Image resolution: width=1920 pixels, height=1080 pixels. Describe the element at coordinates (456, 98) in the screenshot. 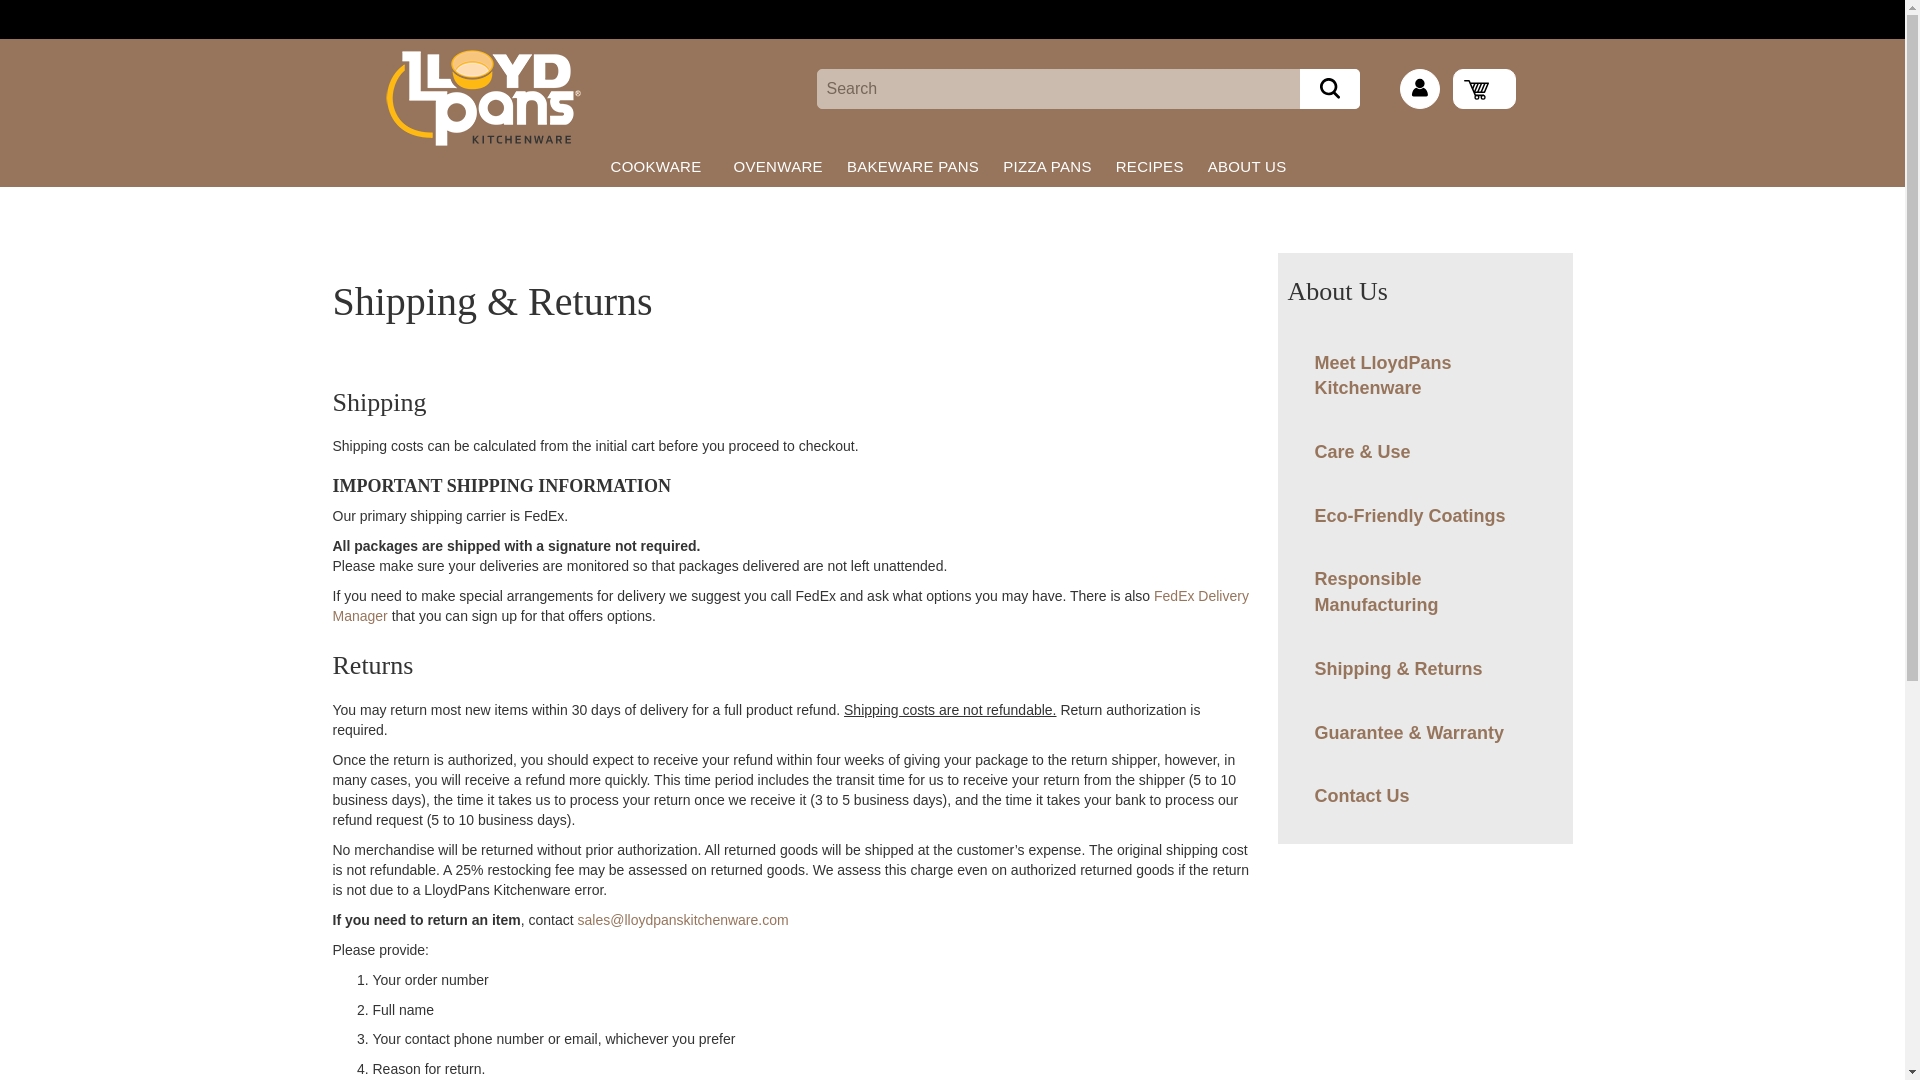

I see `LloydPans Kitchenware` at that location.